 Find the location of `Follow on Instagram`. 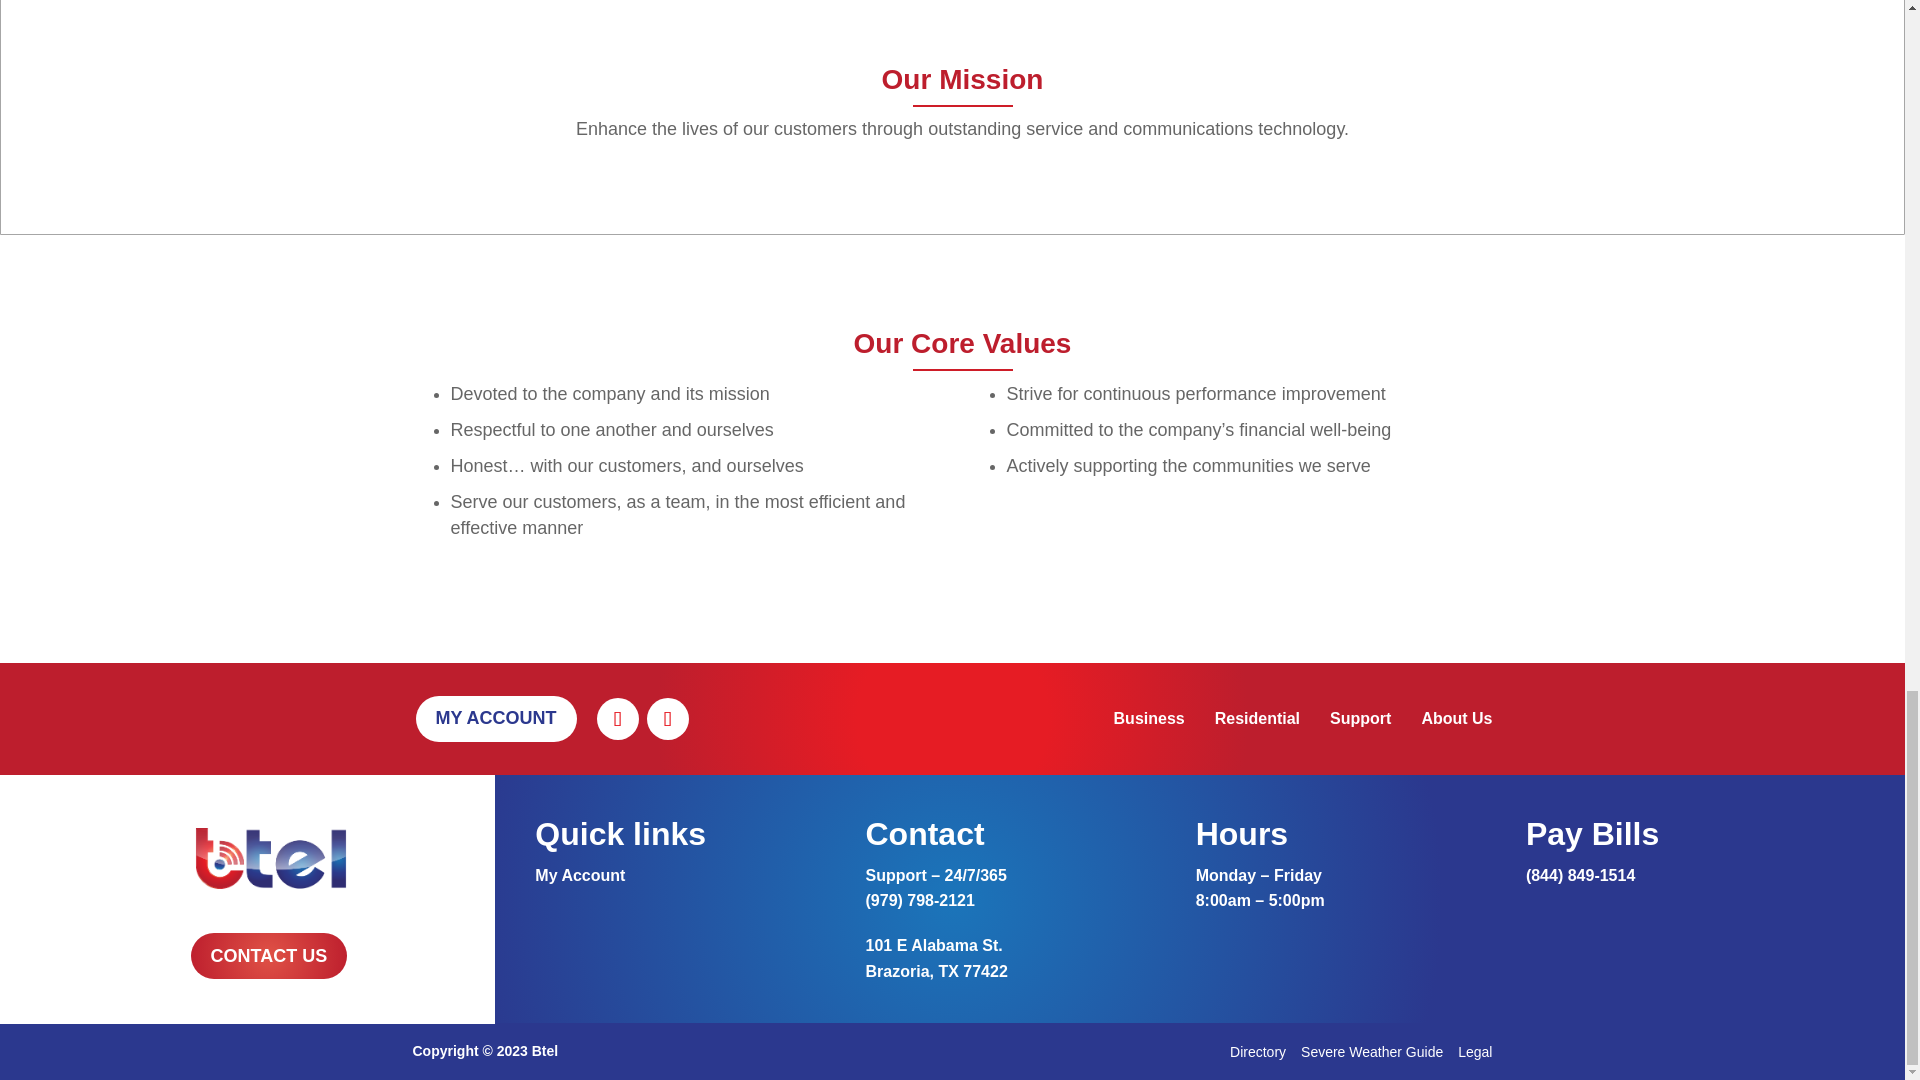

Follow on Instagram is located at coordinates (666, 718).